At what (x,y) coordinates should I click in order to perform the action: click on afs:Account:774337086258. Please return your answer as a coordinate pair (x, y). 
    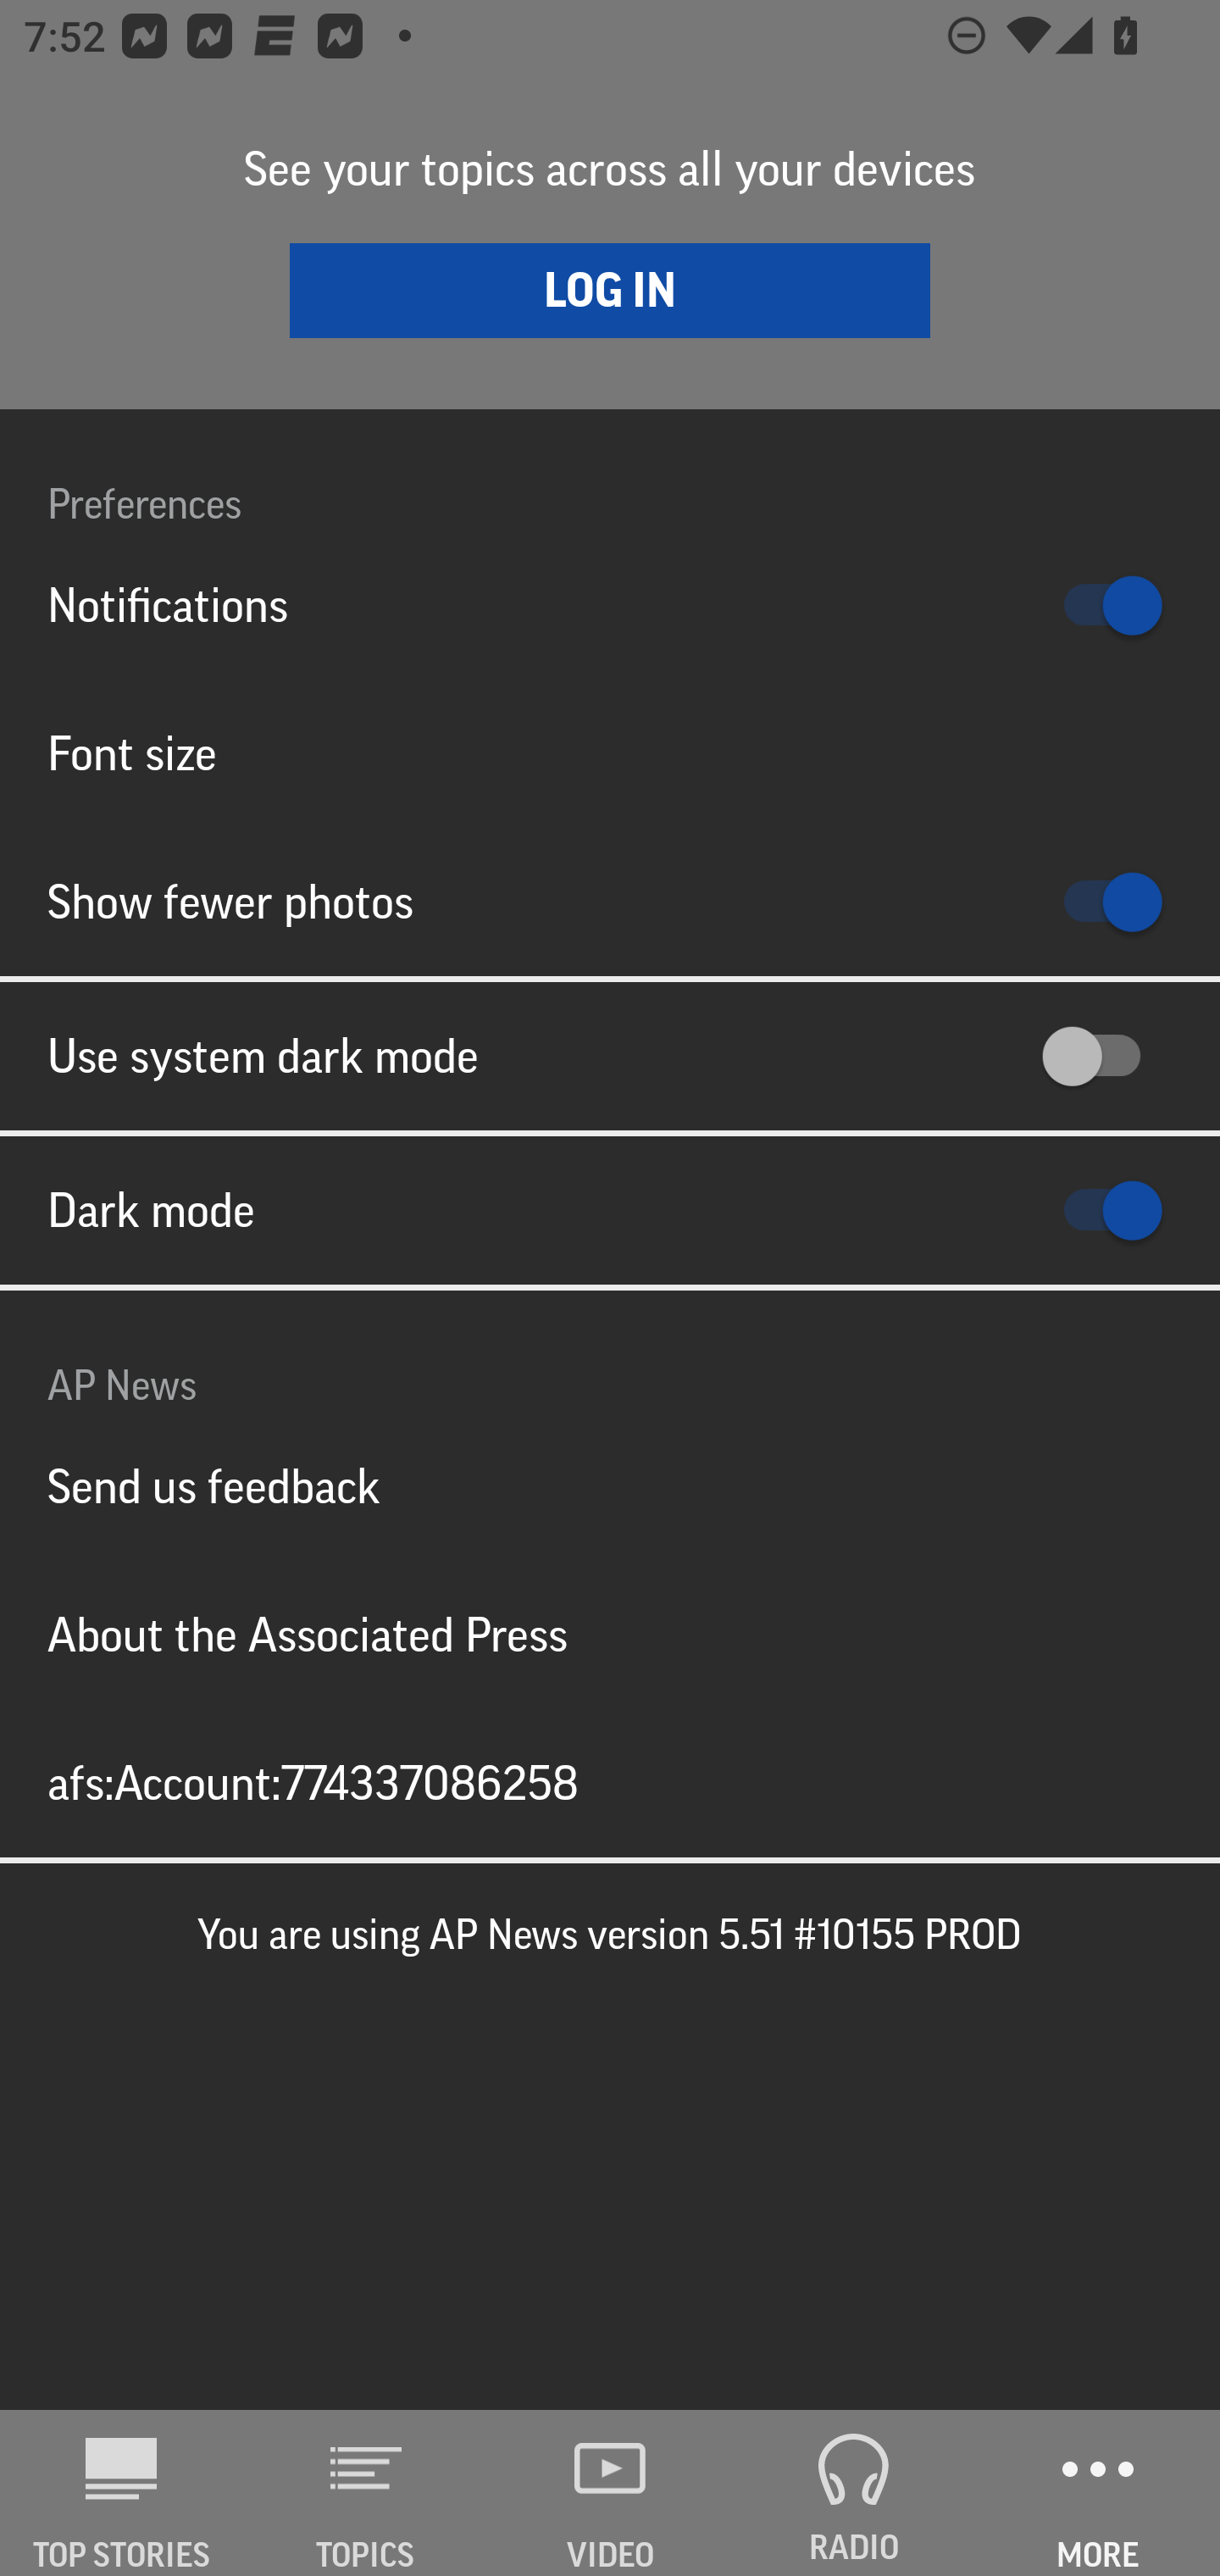
    Looking at the image, I should click on (610, 1782).